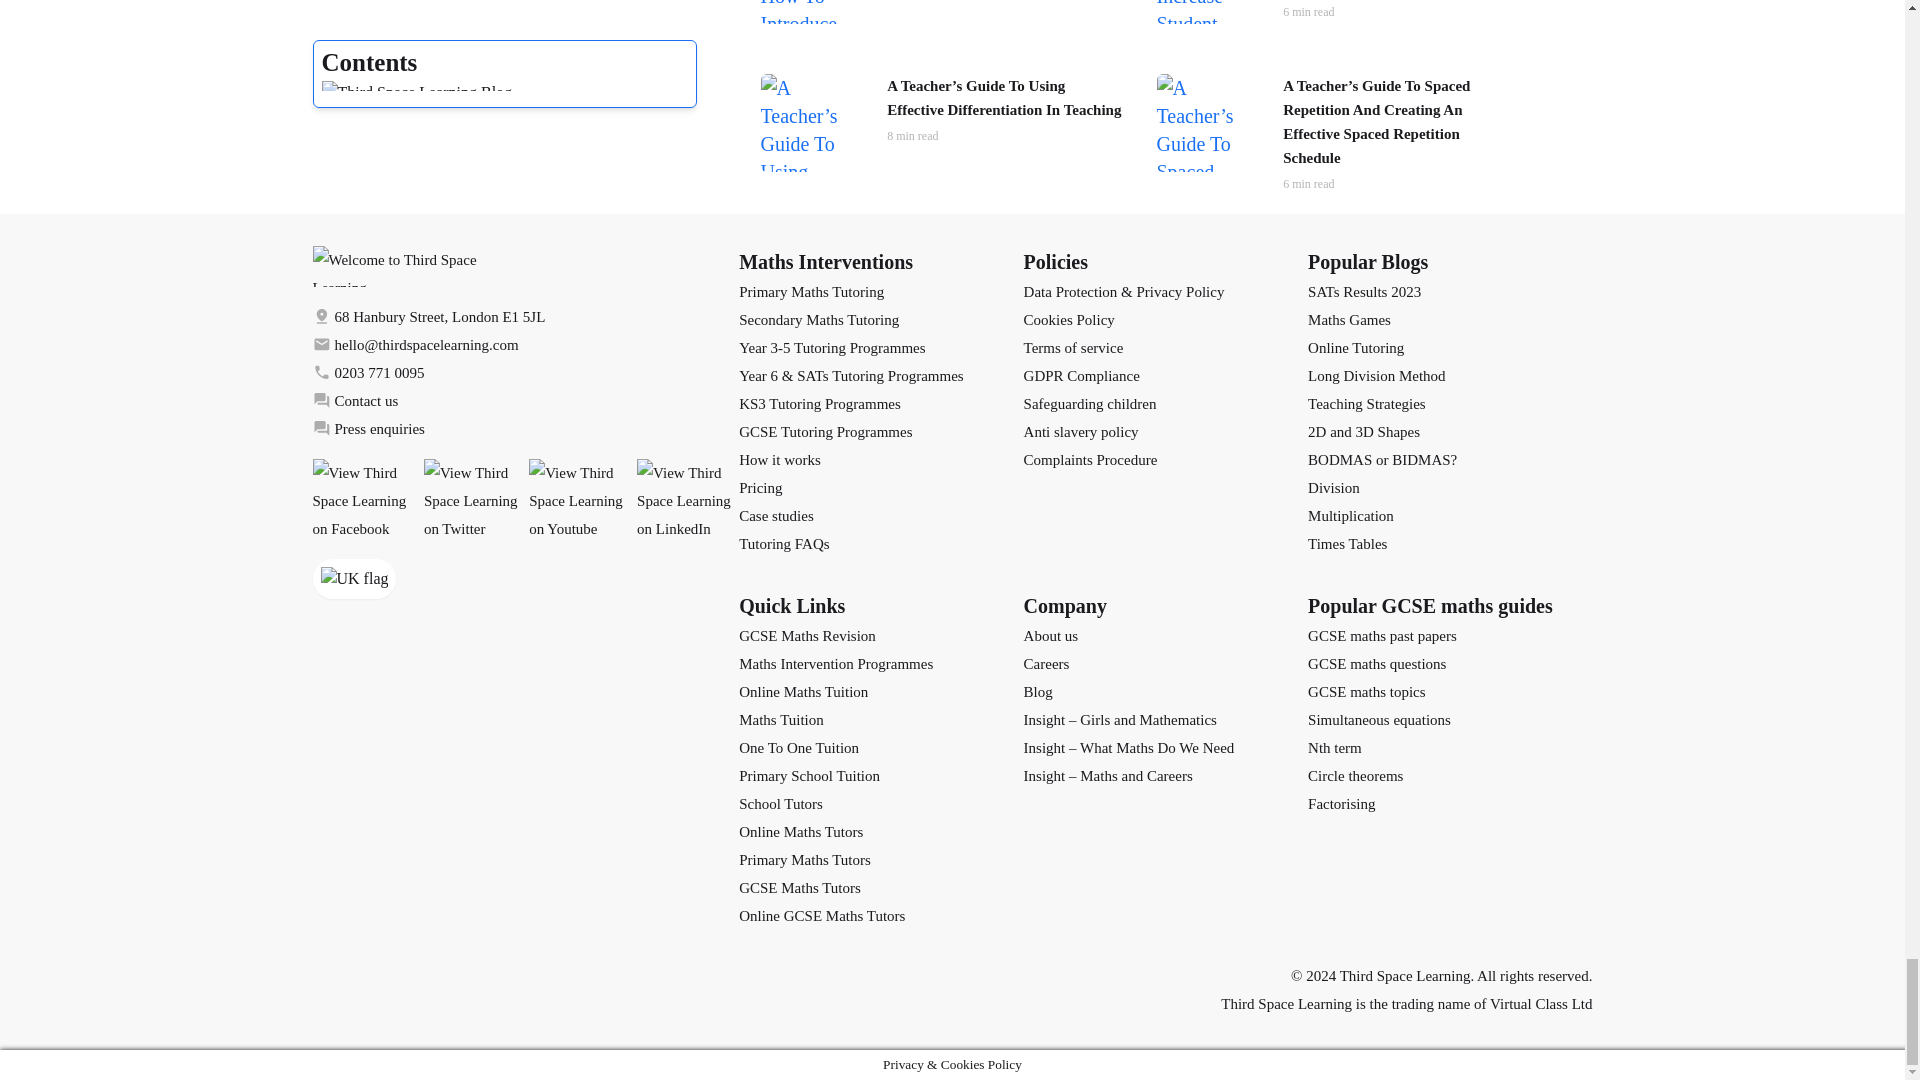 This screenshot has height=1080, width=1920. I want to click on Give us a call, so click(525, 372).